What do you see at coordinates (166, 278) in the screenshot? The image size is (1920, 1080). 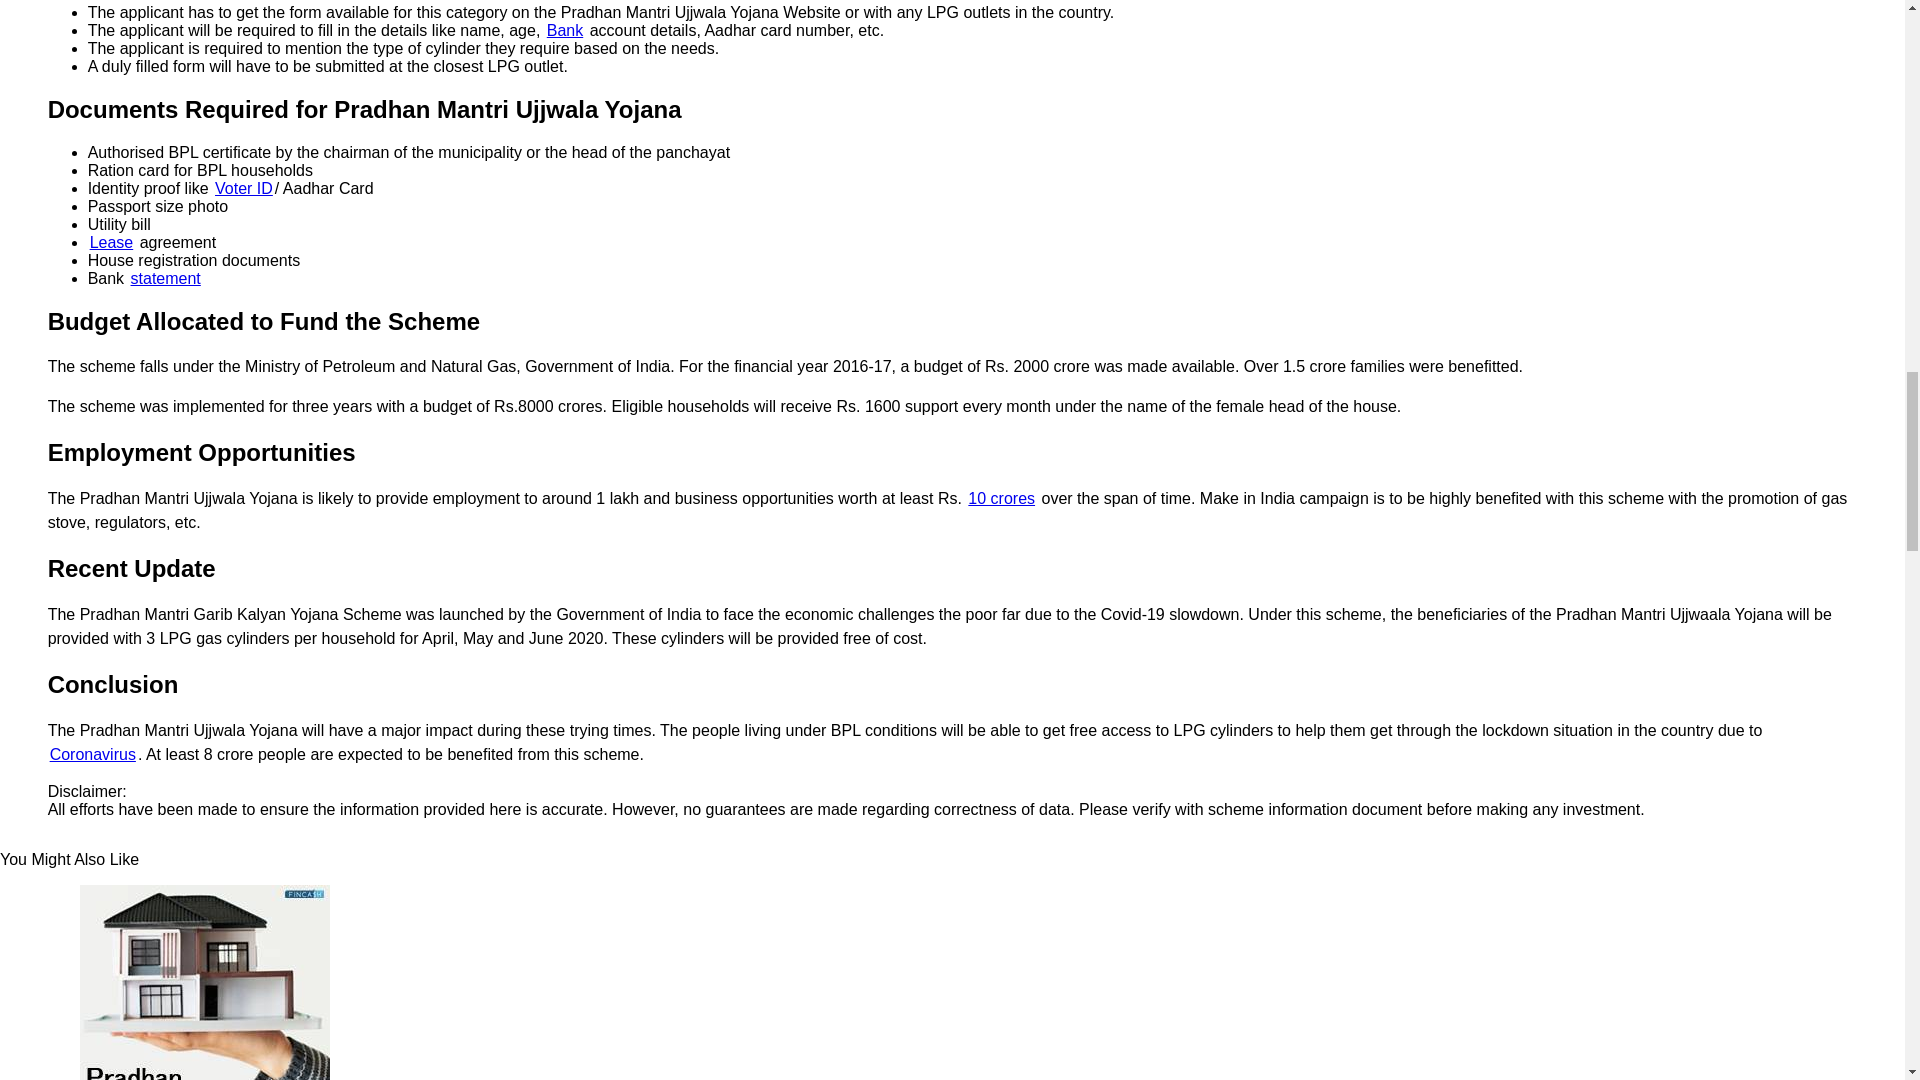 I see `statement` at bounding box center [166, 278].